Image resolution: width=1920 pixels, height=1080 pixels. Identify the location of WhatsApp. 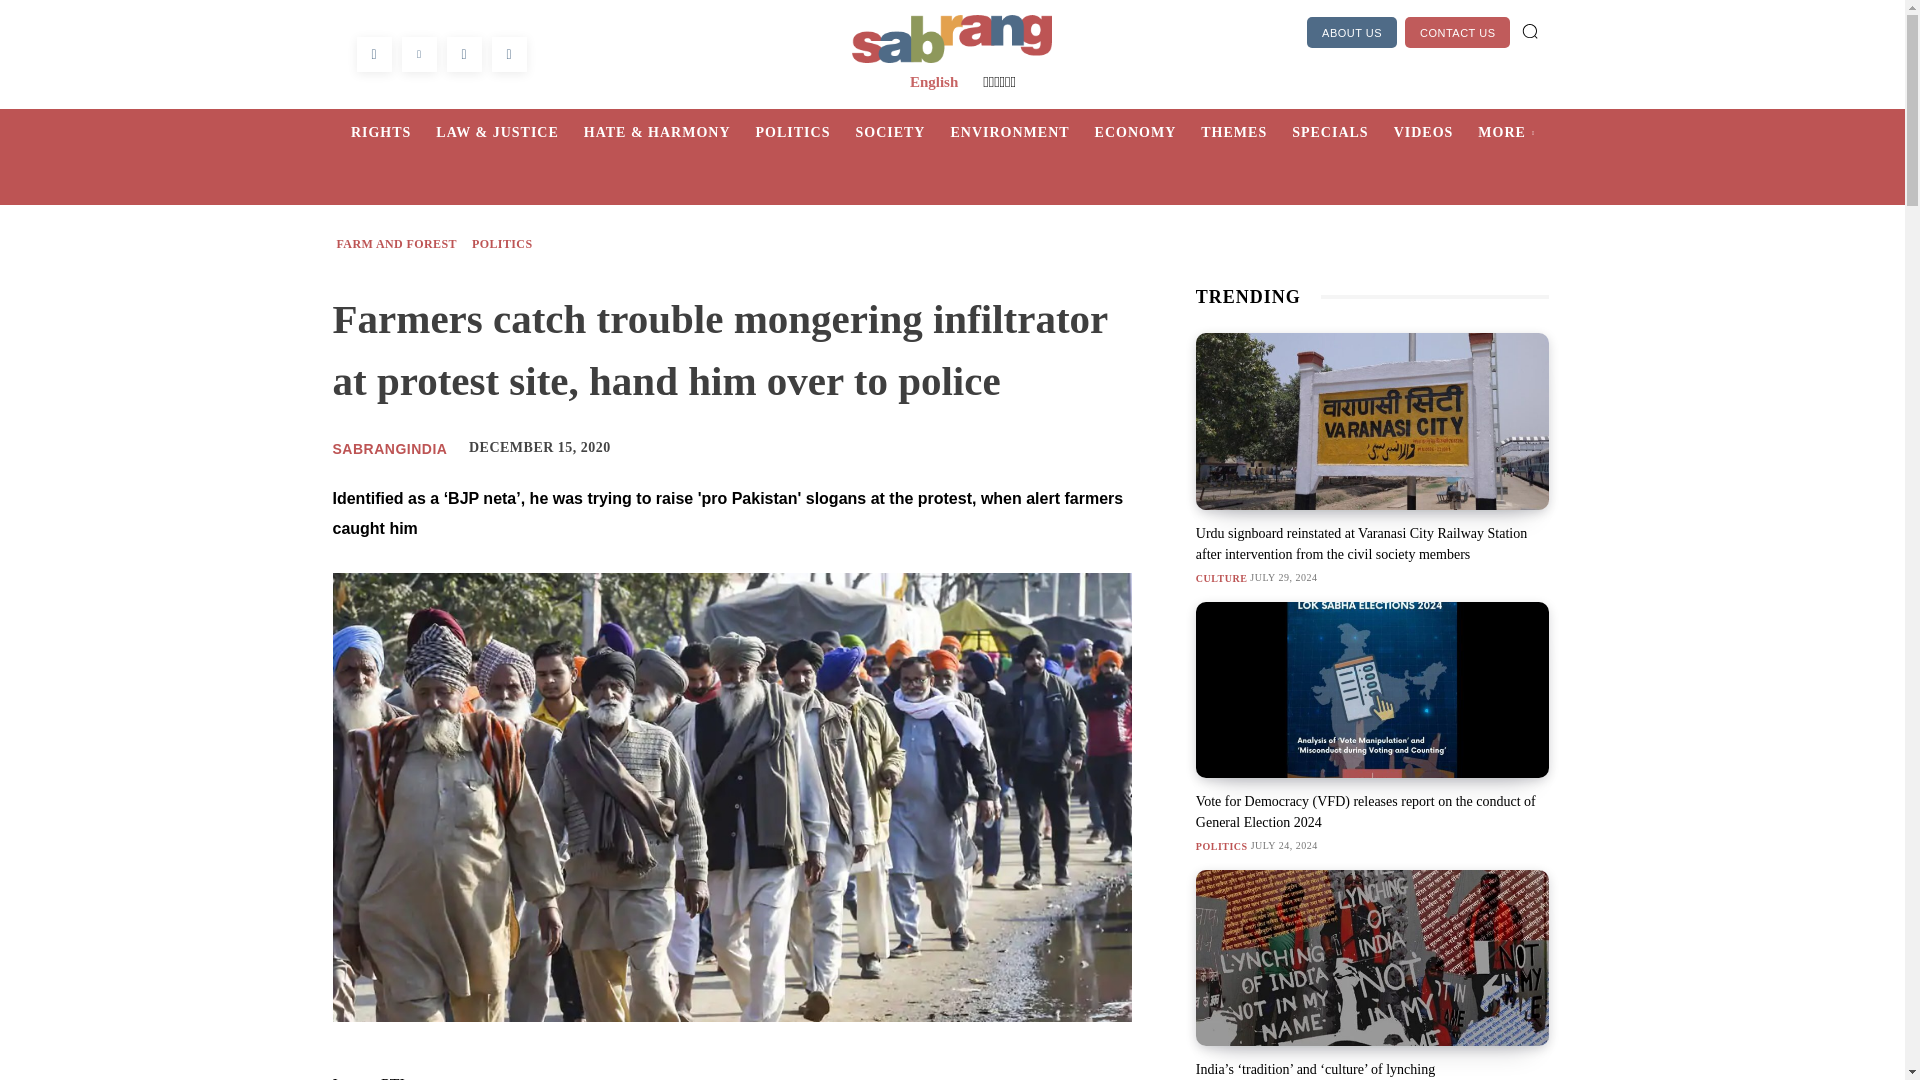
(463, 54).